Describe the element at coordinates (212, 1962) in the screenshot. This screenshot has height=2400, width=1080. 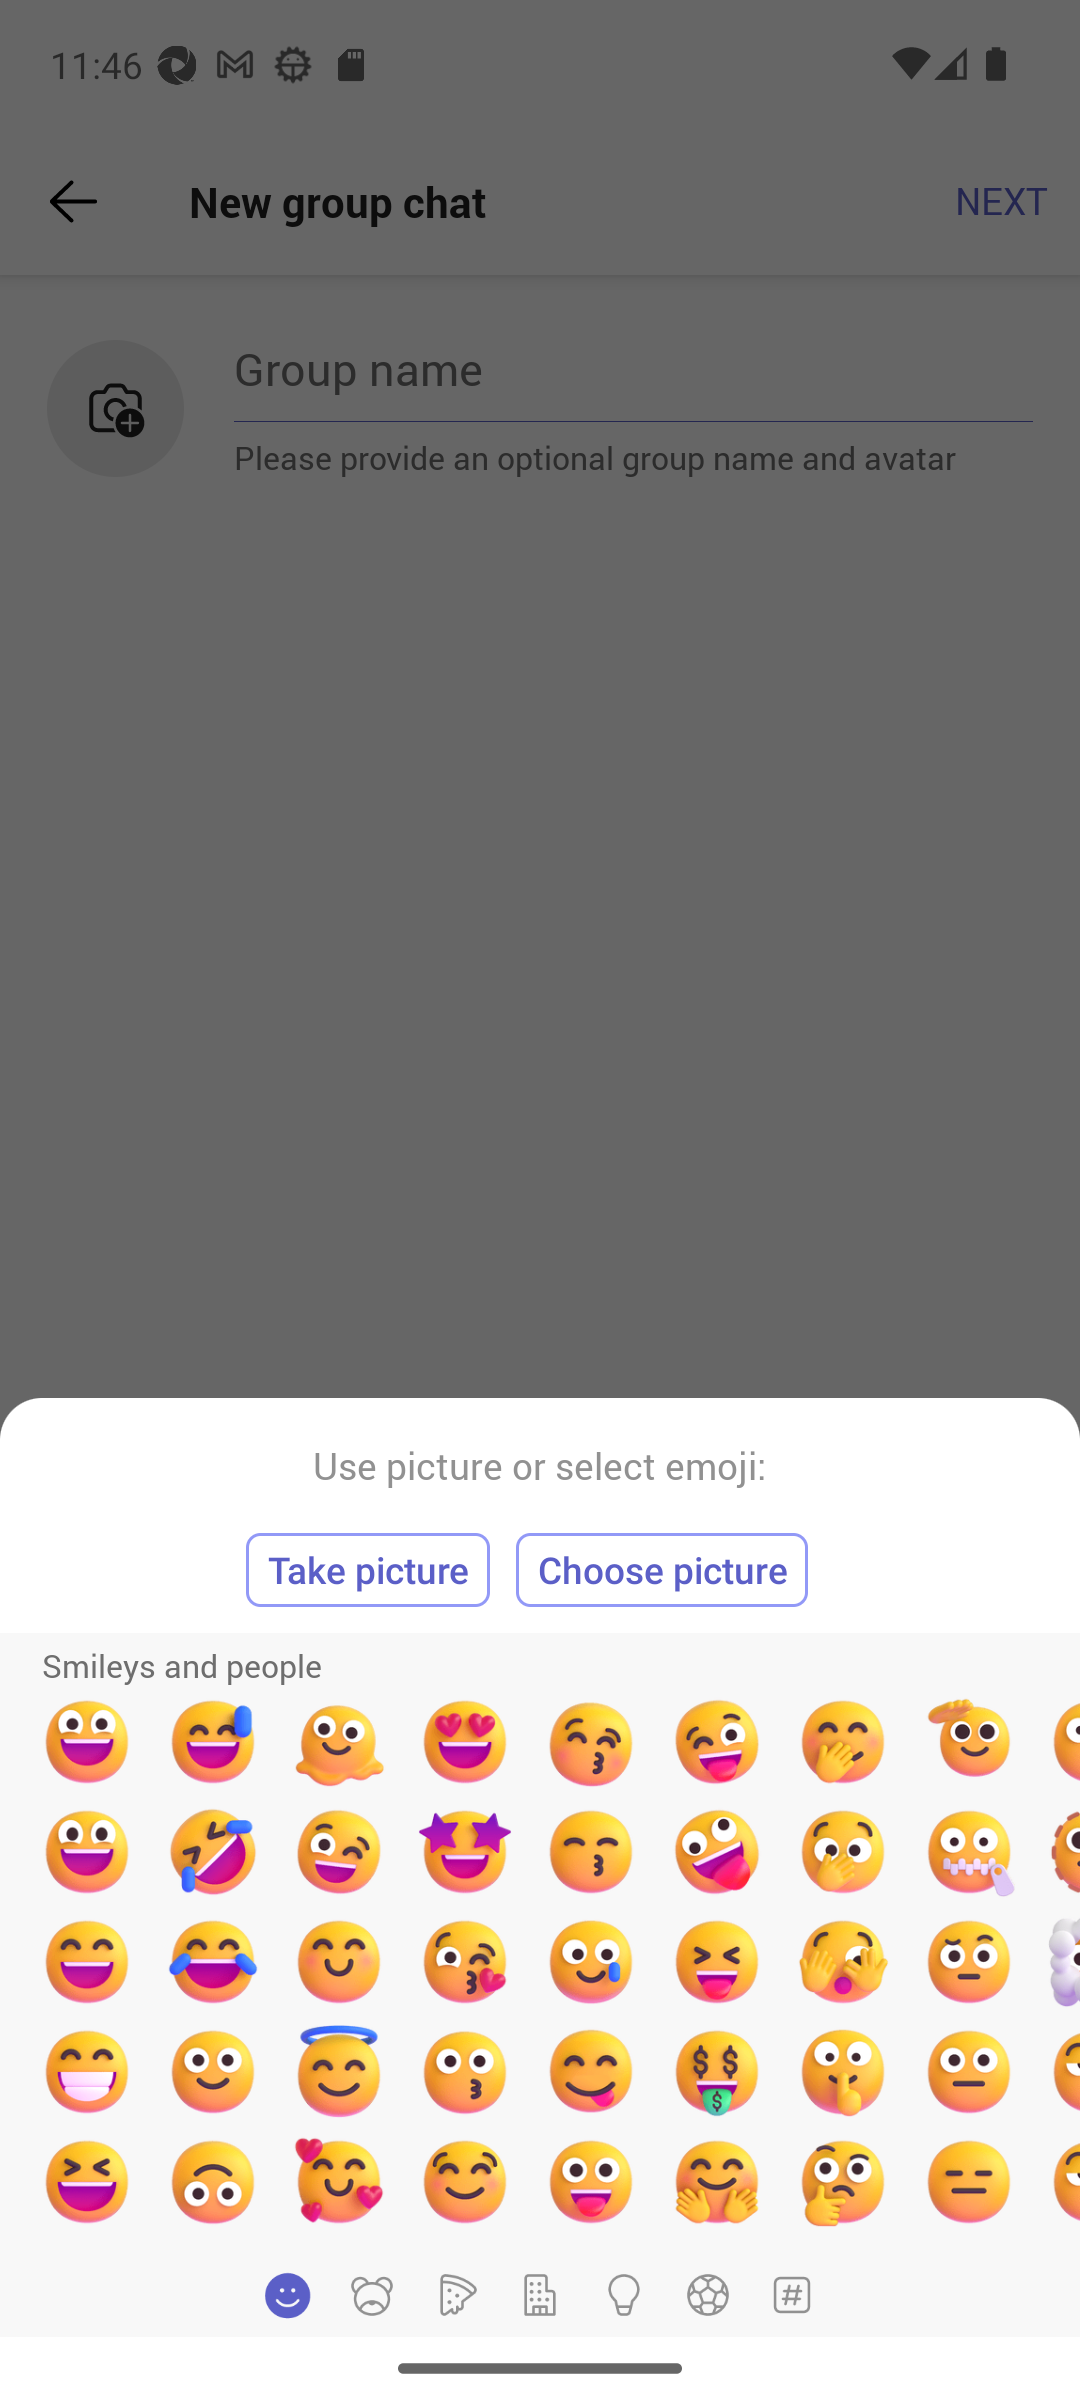
I see `Crying with laughter emoji` at that location.